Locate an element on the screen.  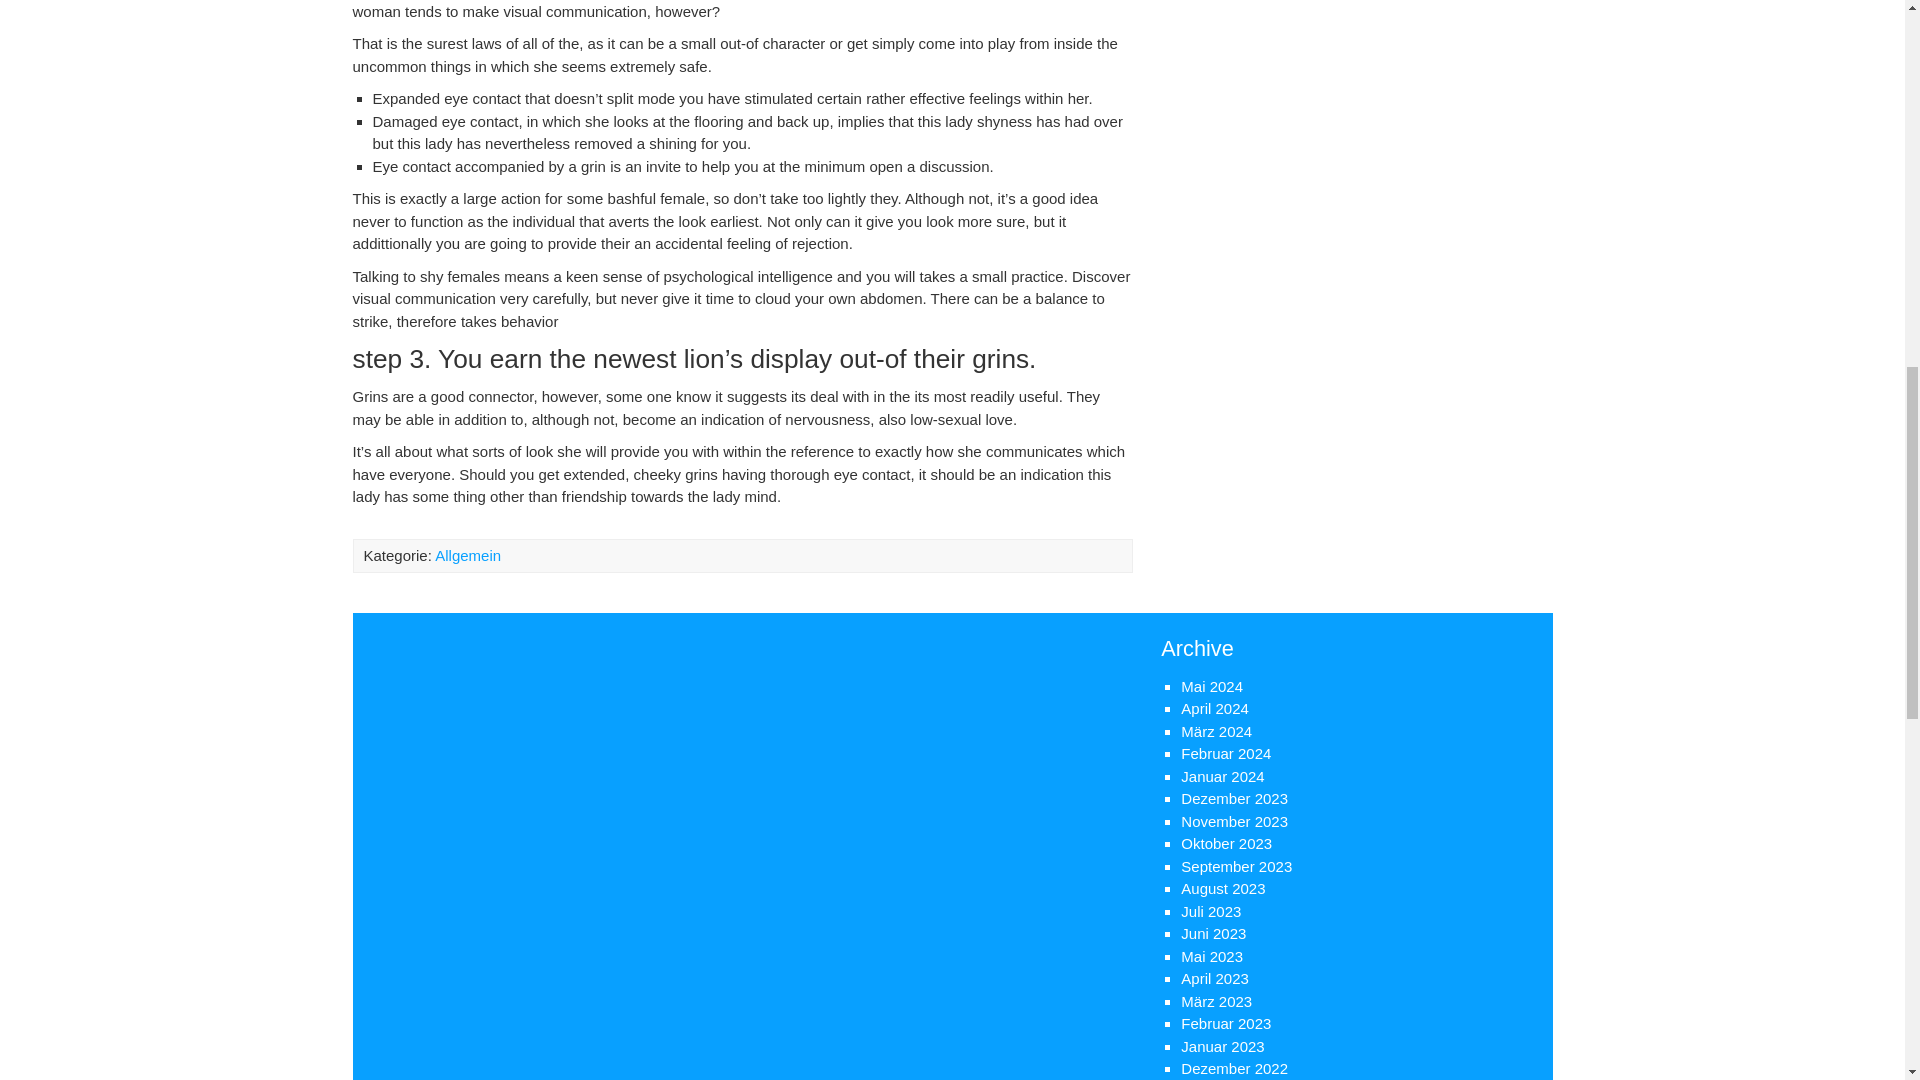
Februar 2024 is located at coordinates (1226, 754).